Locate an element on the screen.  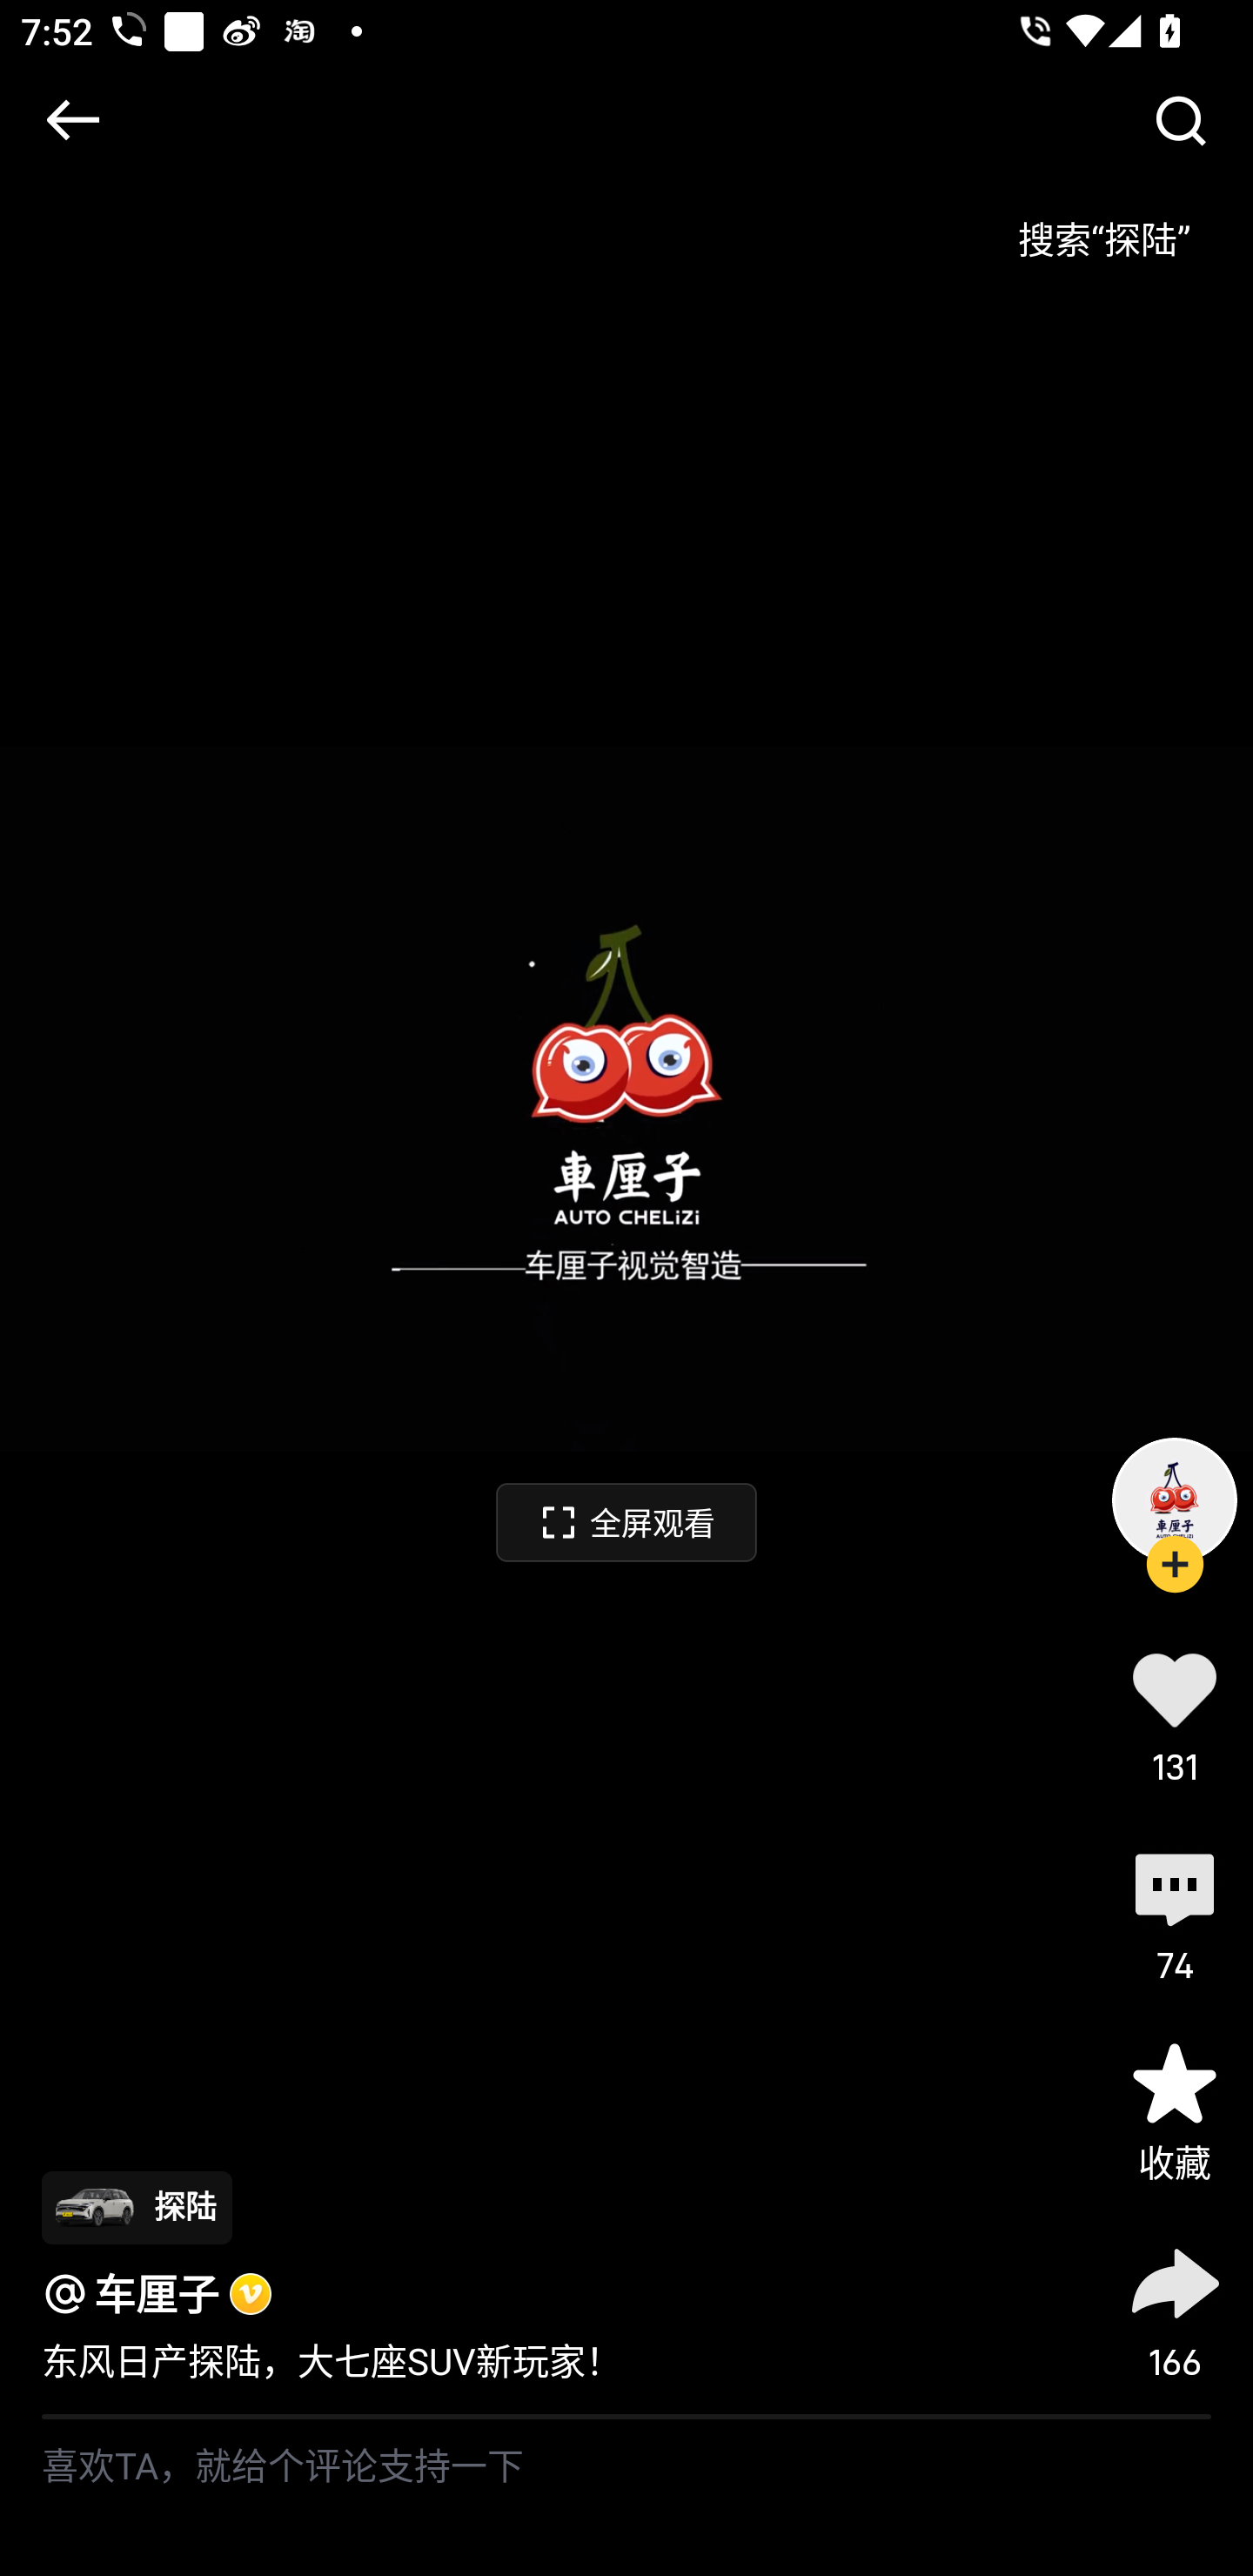
收藏 is located at coordinates (1175, 2111).